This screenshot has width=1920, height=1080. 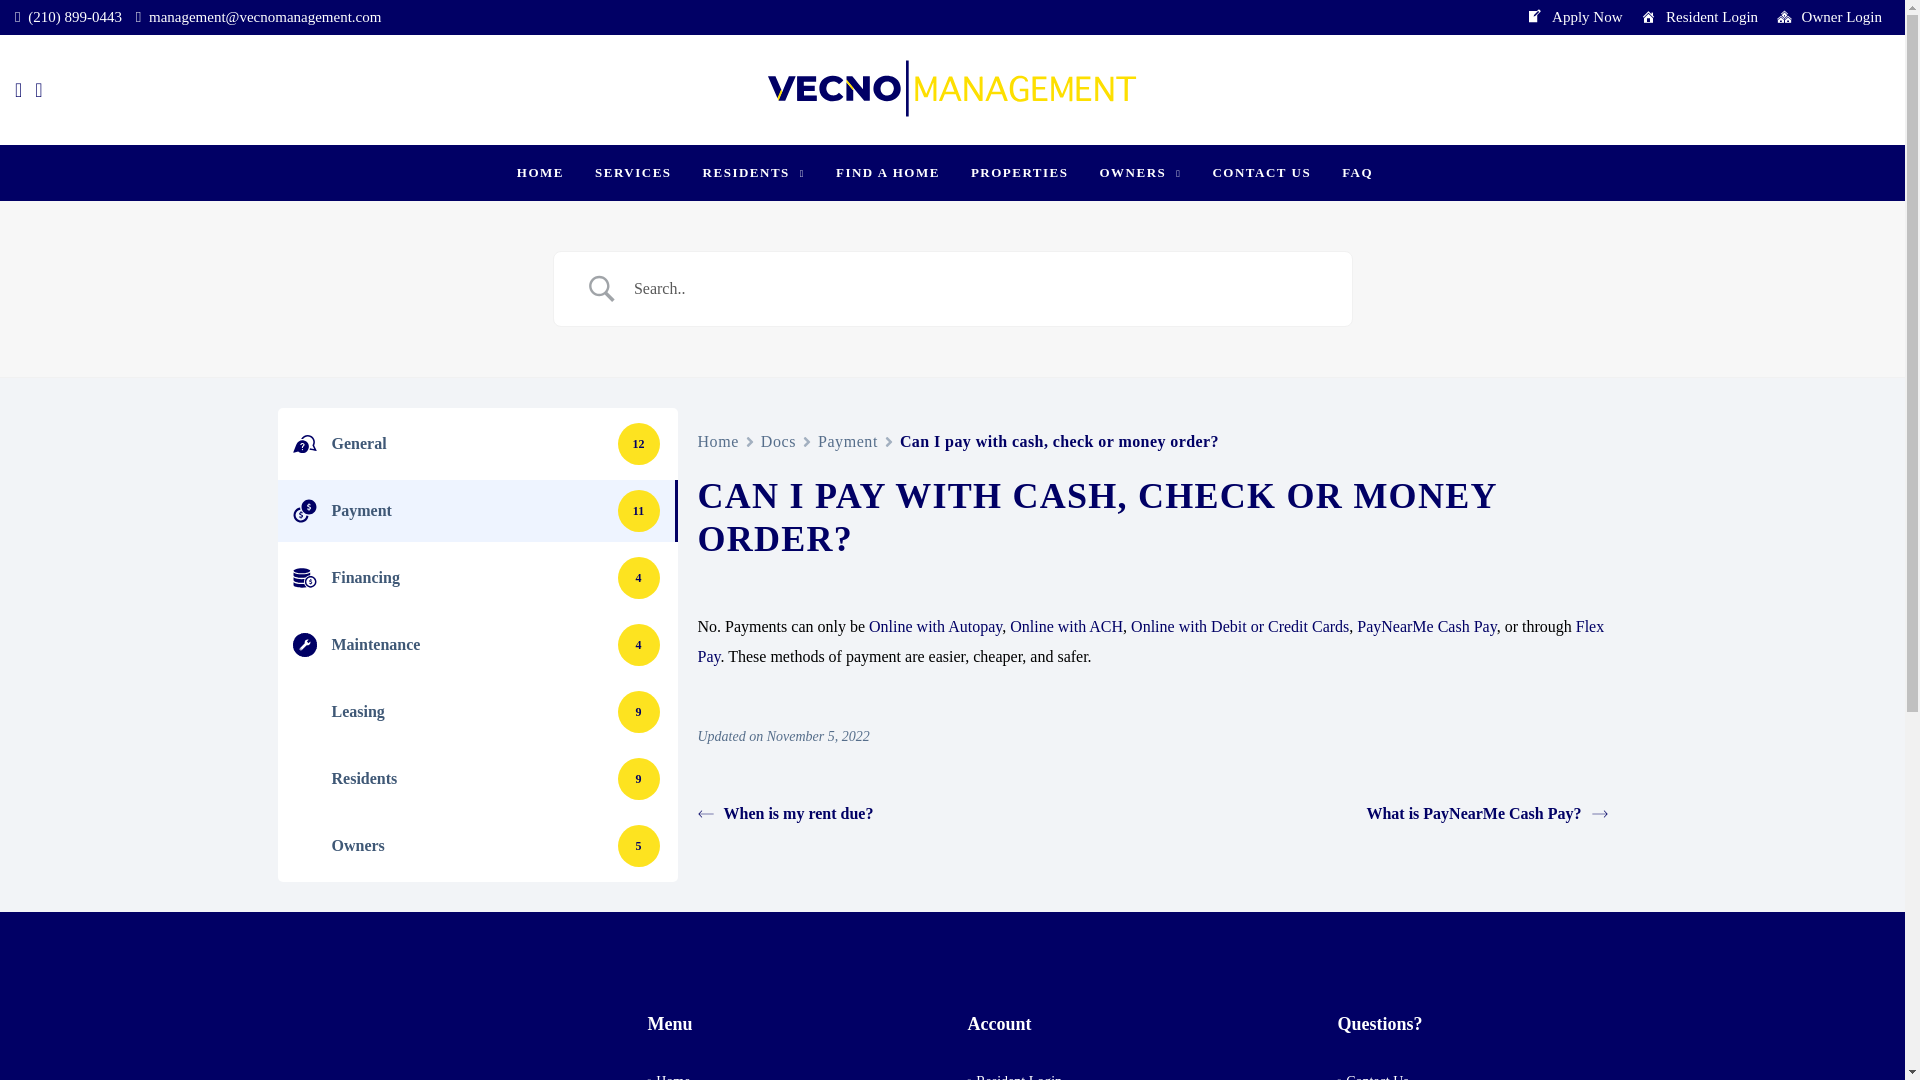 I want to click on OWNERS, so click(x=1140, y=172).